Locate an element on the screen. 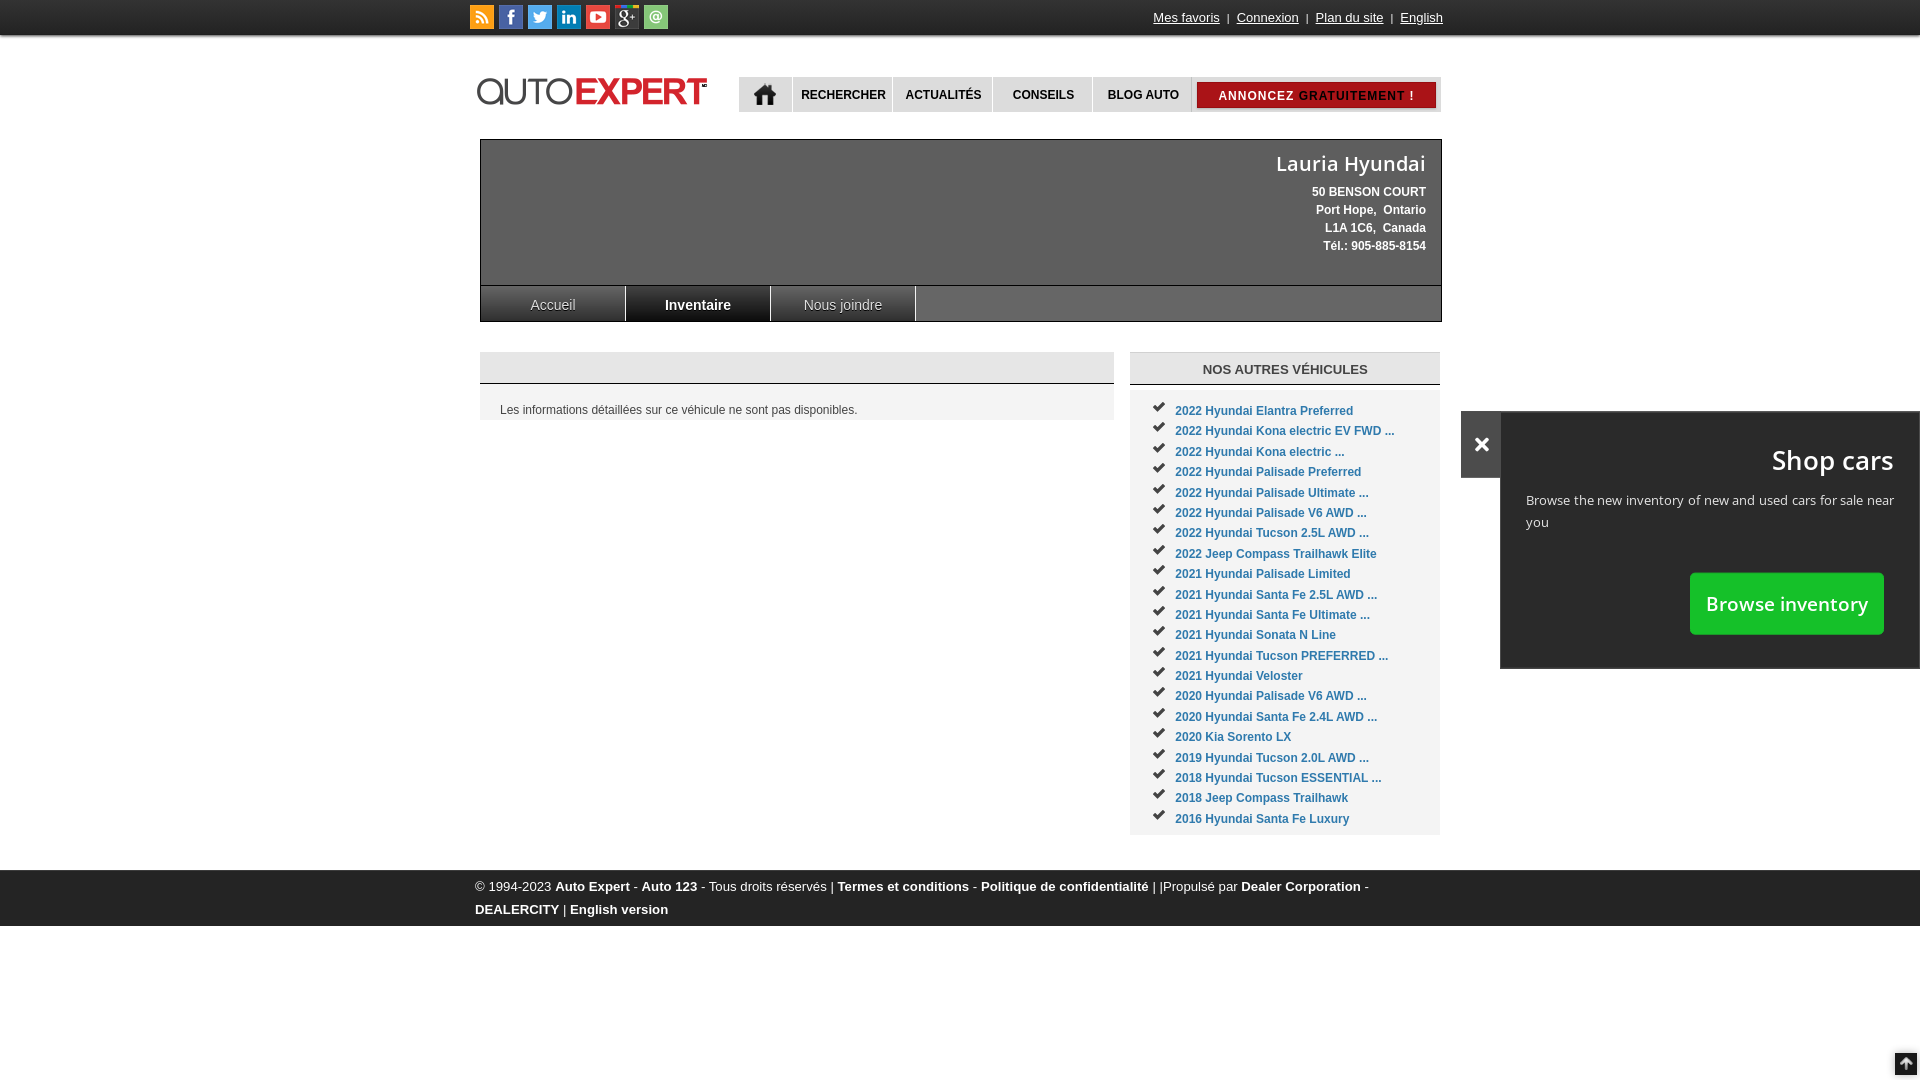  Suivez autoExpert.ca sur Youtube is located at coordinates (598, 25).